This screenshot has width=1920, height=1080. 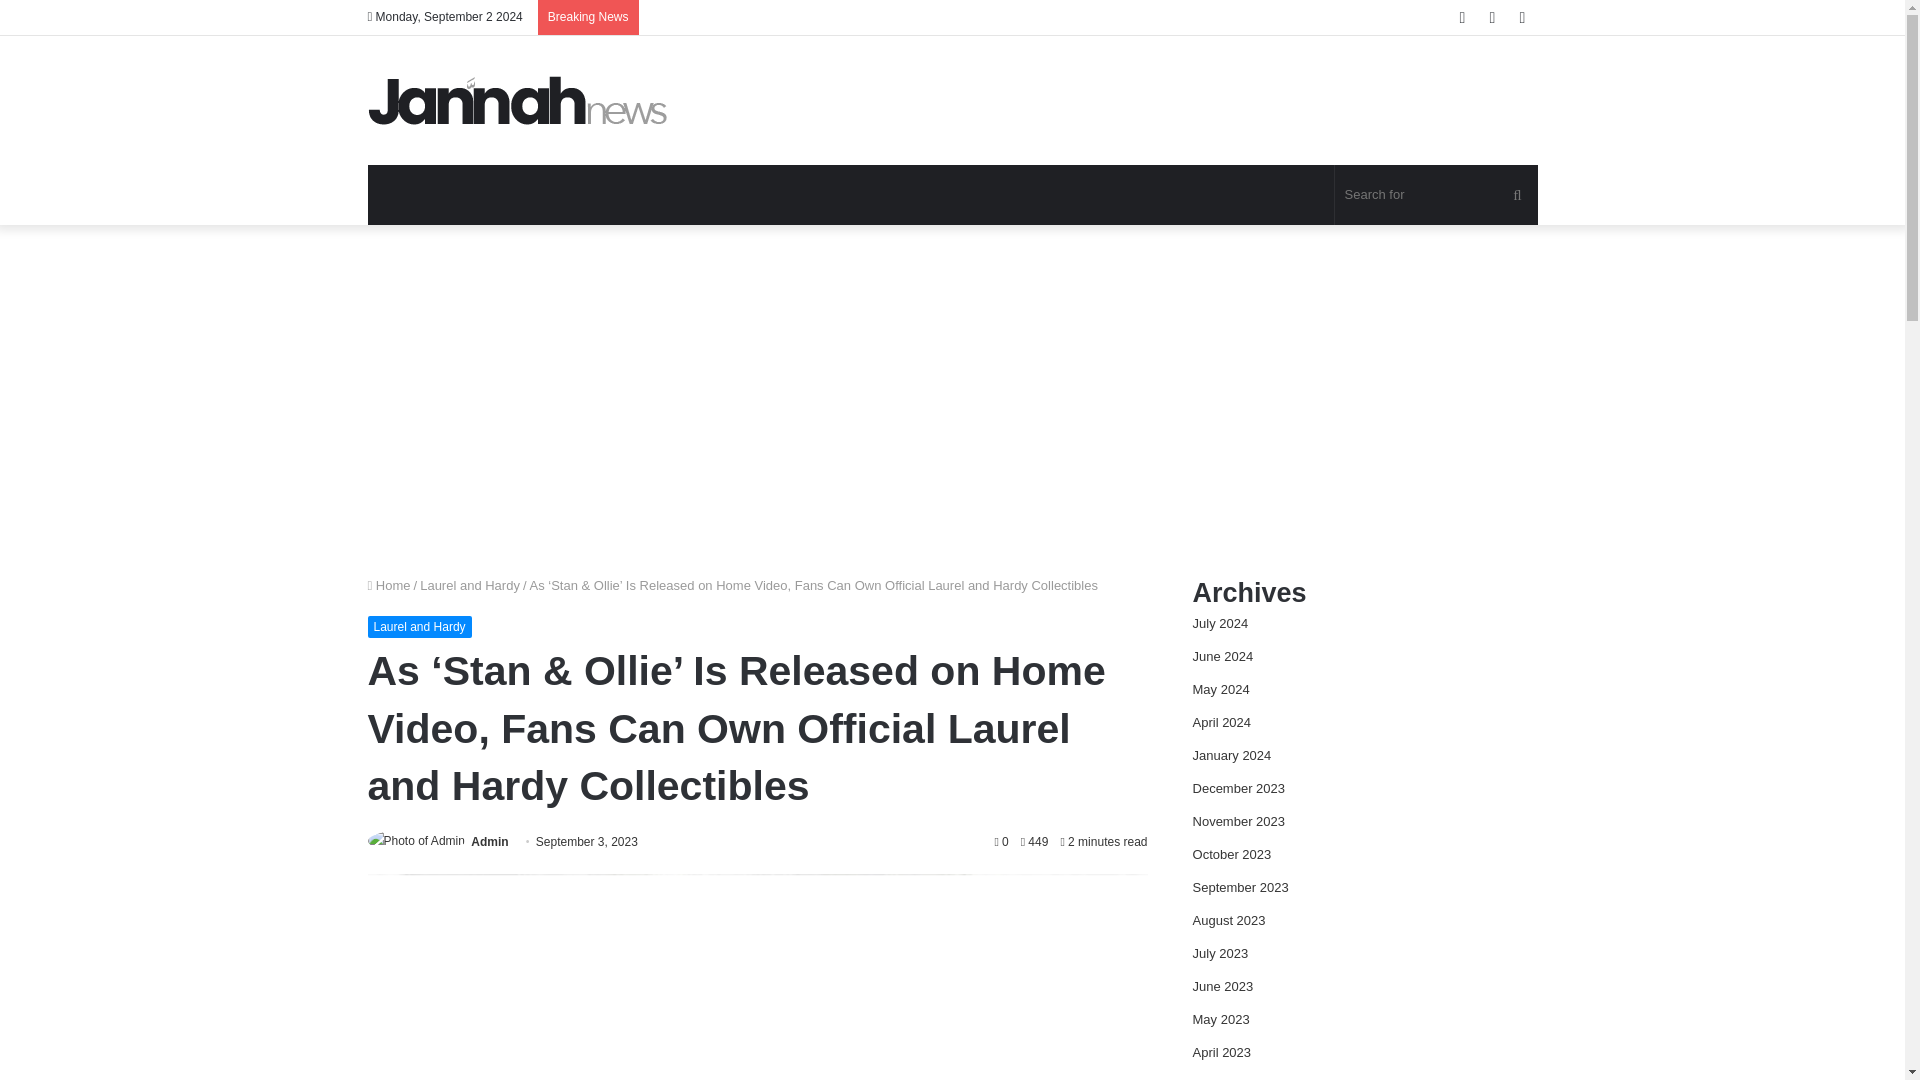 What do you see at coordinates (470, 584) in the screenshot?
I see `Laurel and Hardy` at bounding box center [470, 584].